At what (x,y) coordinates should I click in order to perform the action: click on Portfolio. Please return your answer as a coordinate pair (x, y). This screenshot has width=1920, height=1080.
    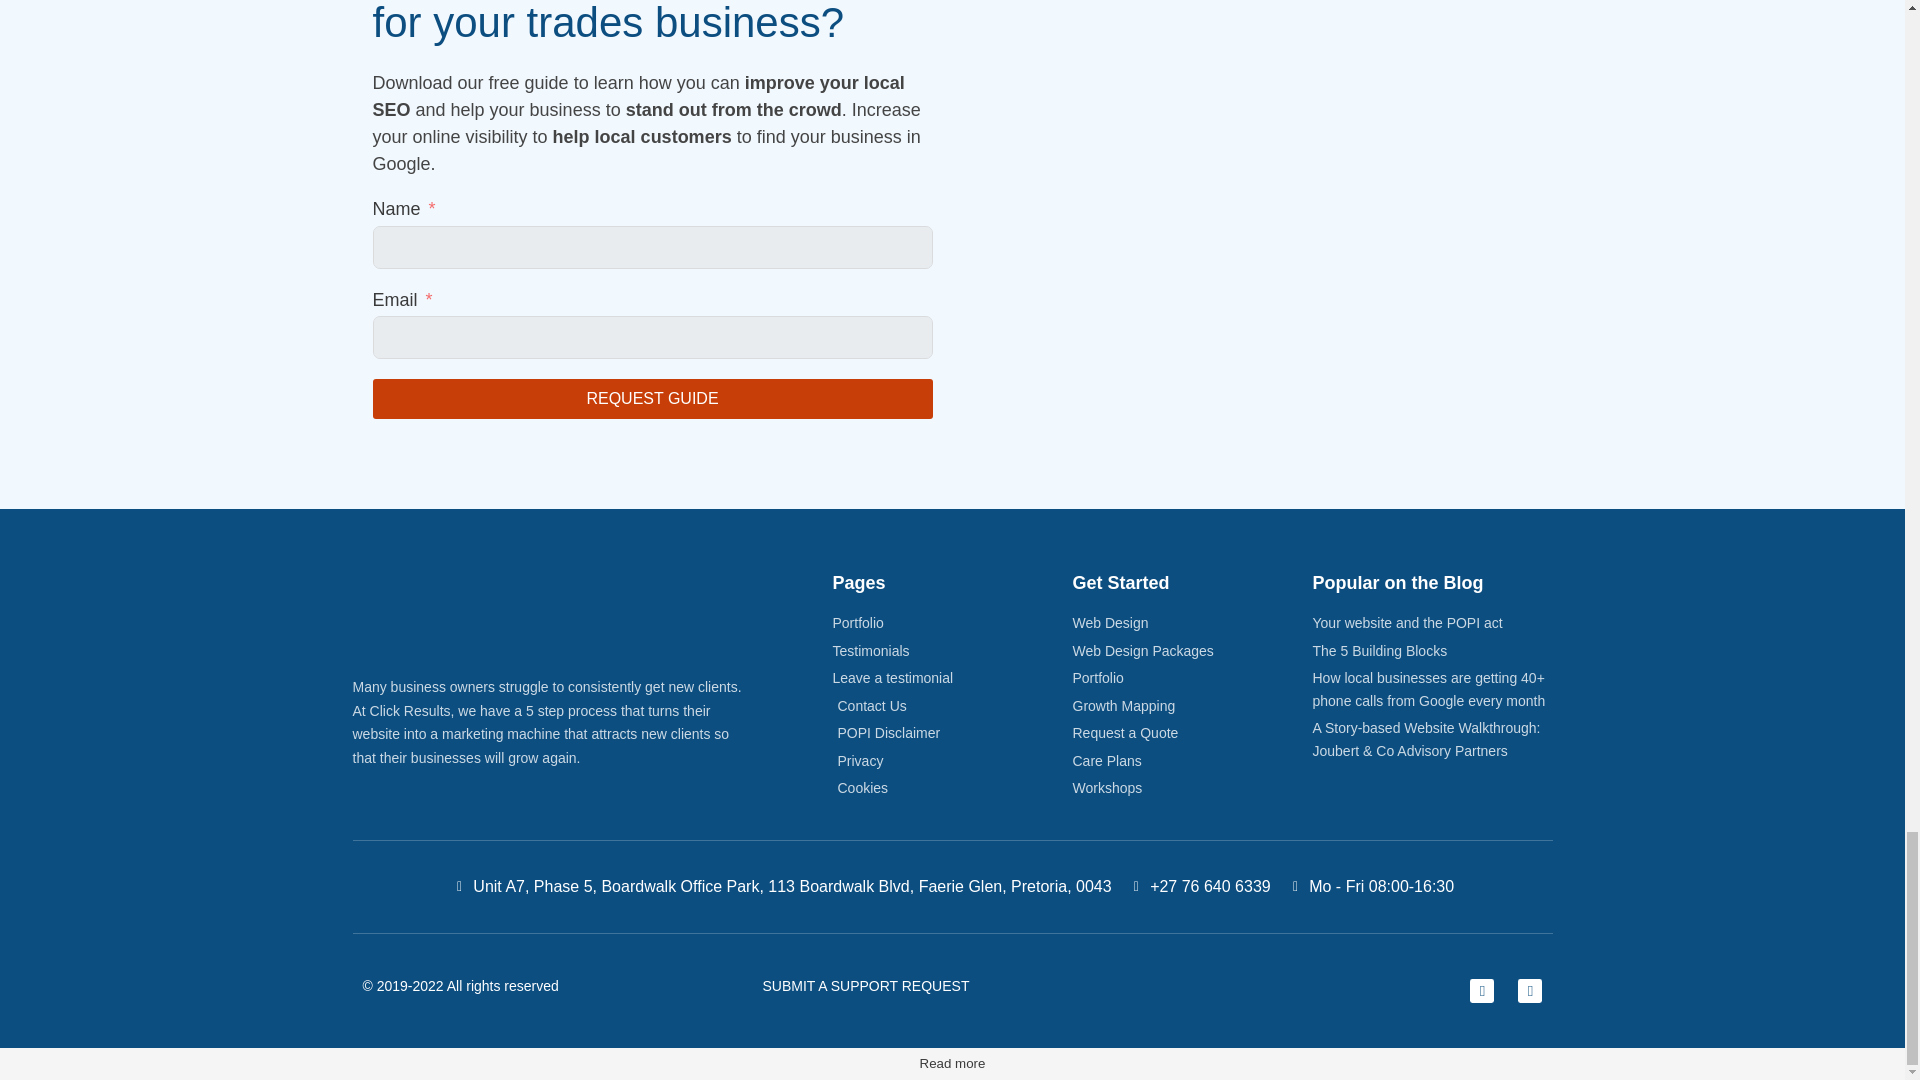
    Looking at the image, I should click on (951, 624).